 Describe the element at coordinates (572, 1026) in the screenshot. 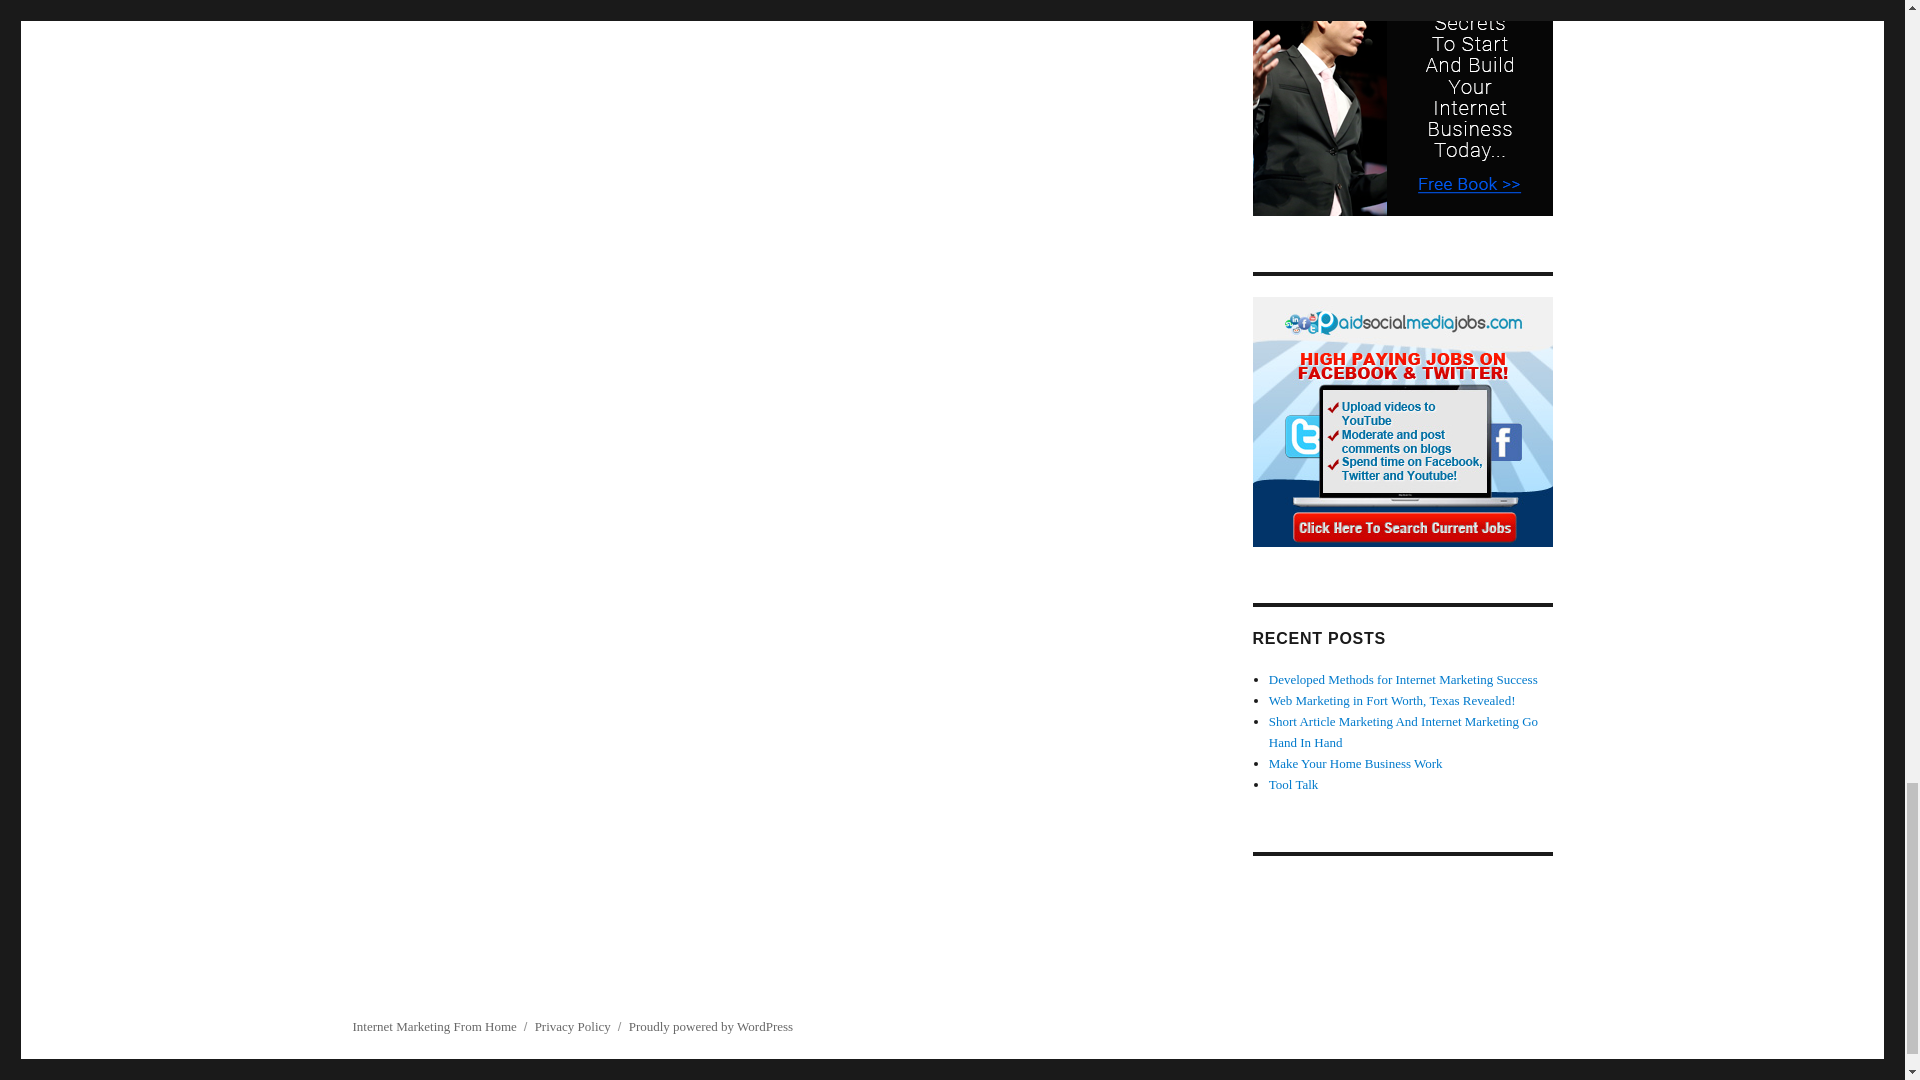

I see `Privacy Policy` at that location.